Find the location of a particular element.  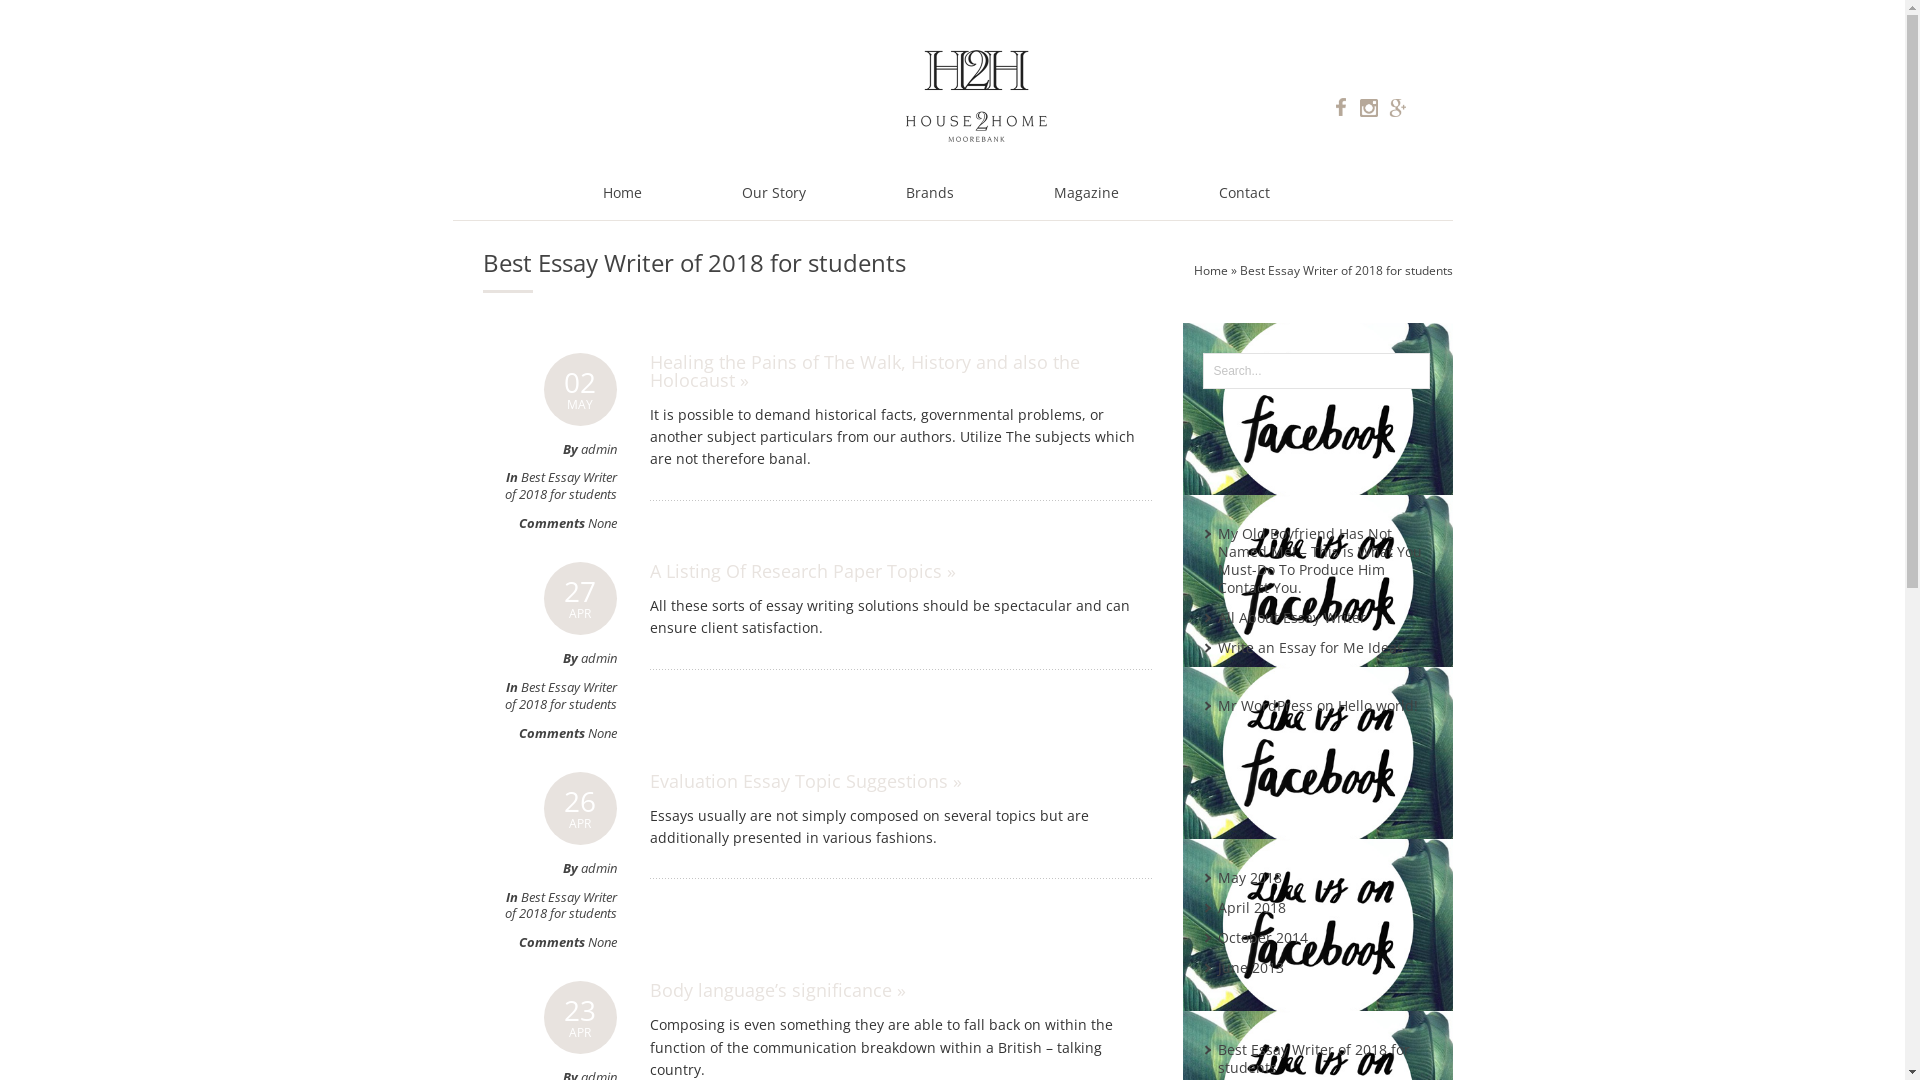

June 2013 is located at coordinates (1251, 968).